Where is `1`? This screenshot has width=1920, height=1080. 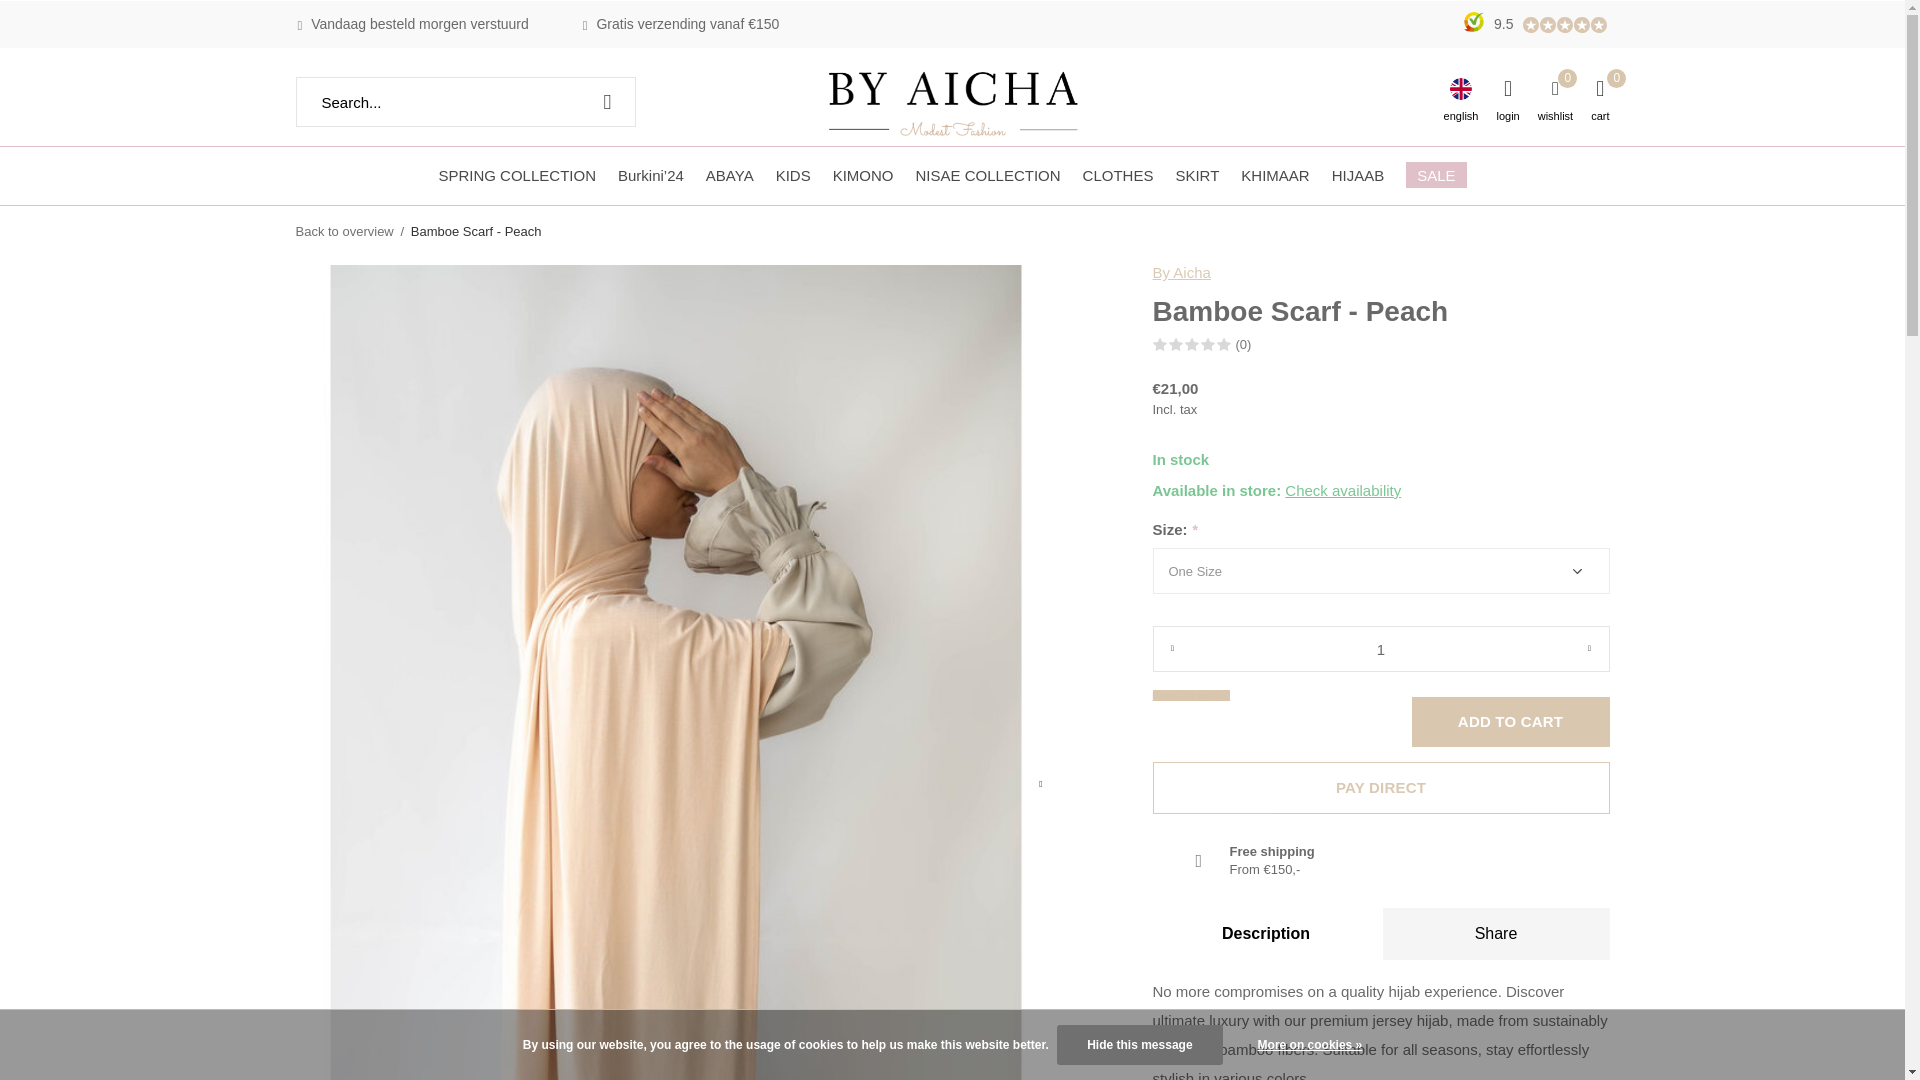 1 is located at coordinates (1380, 648).